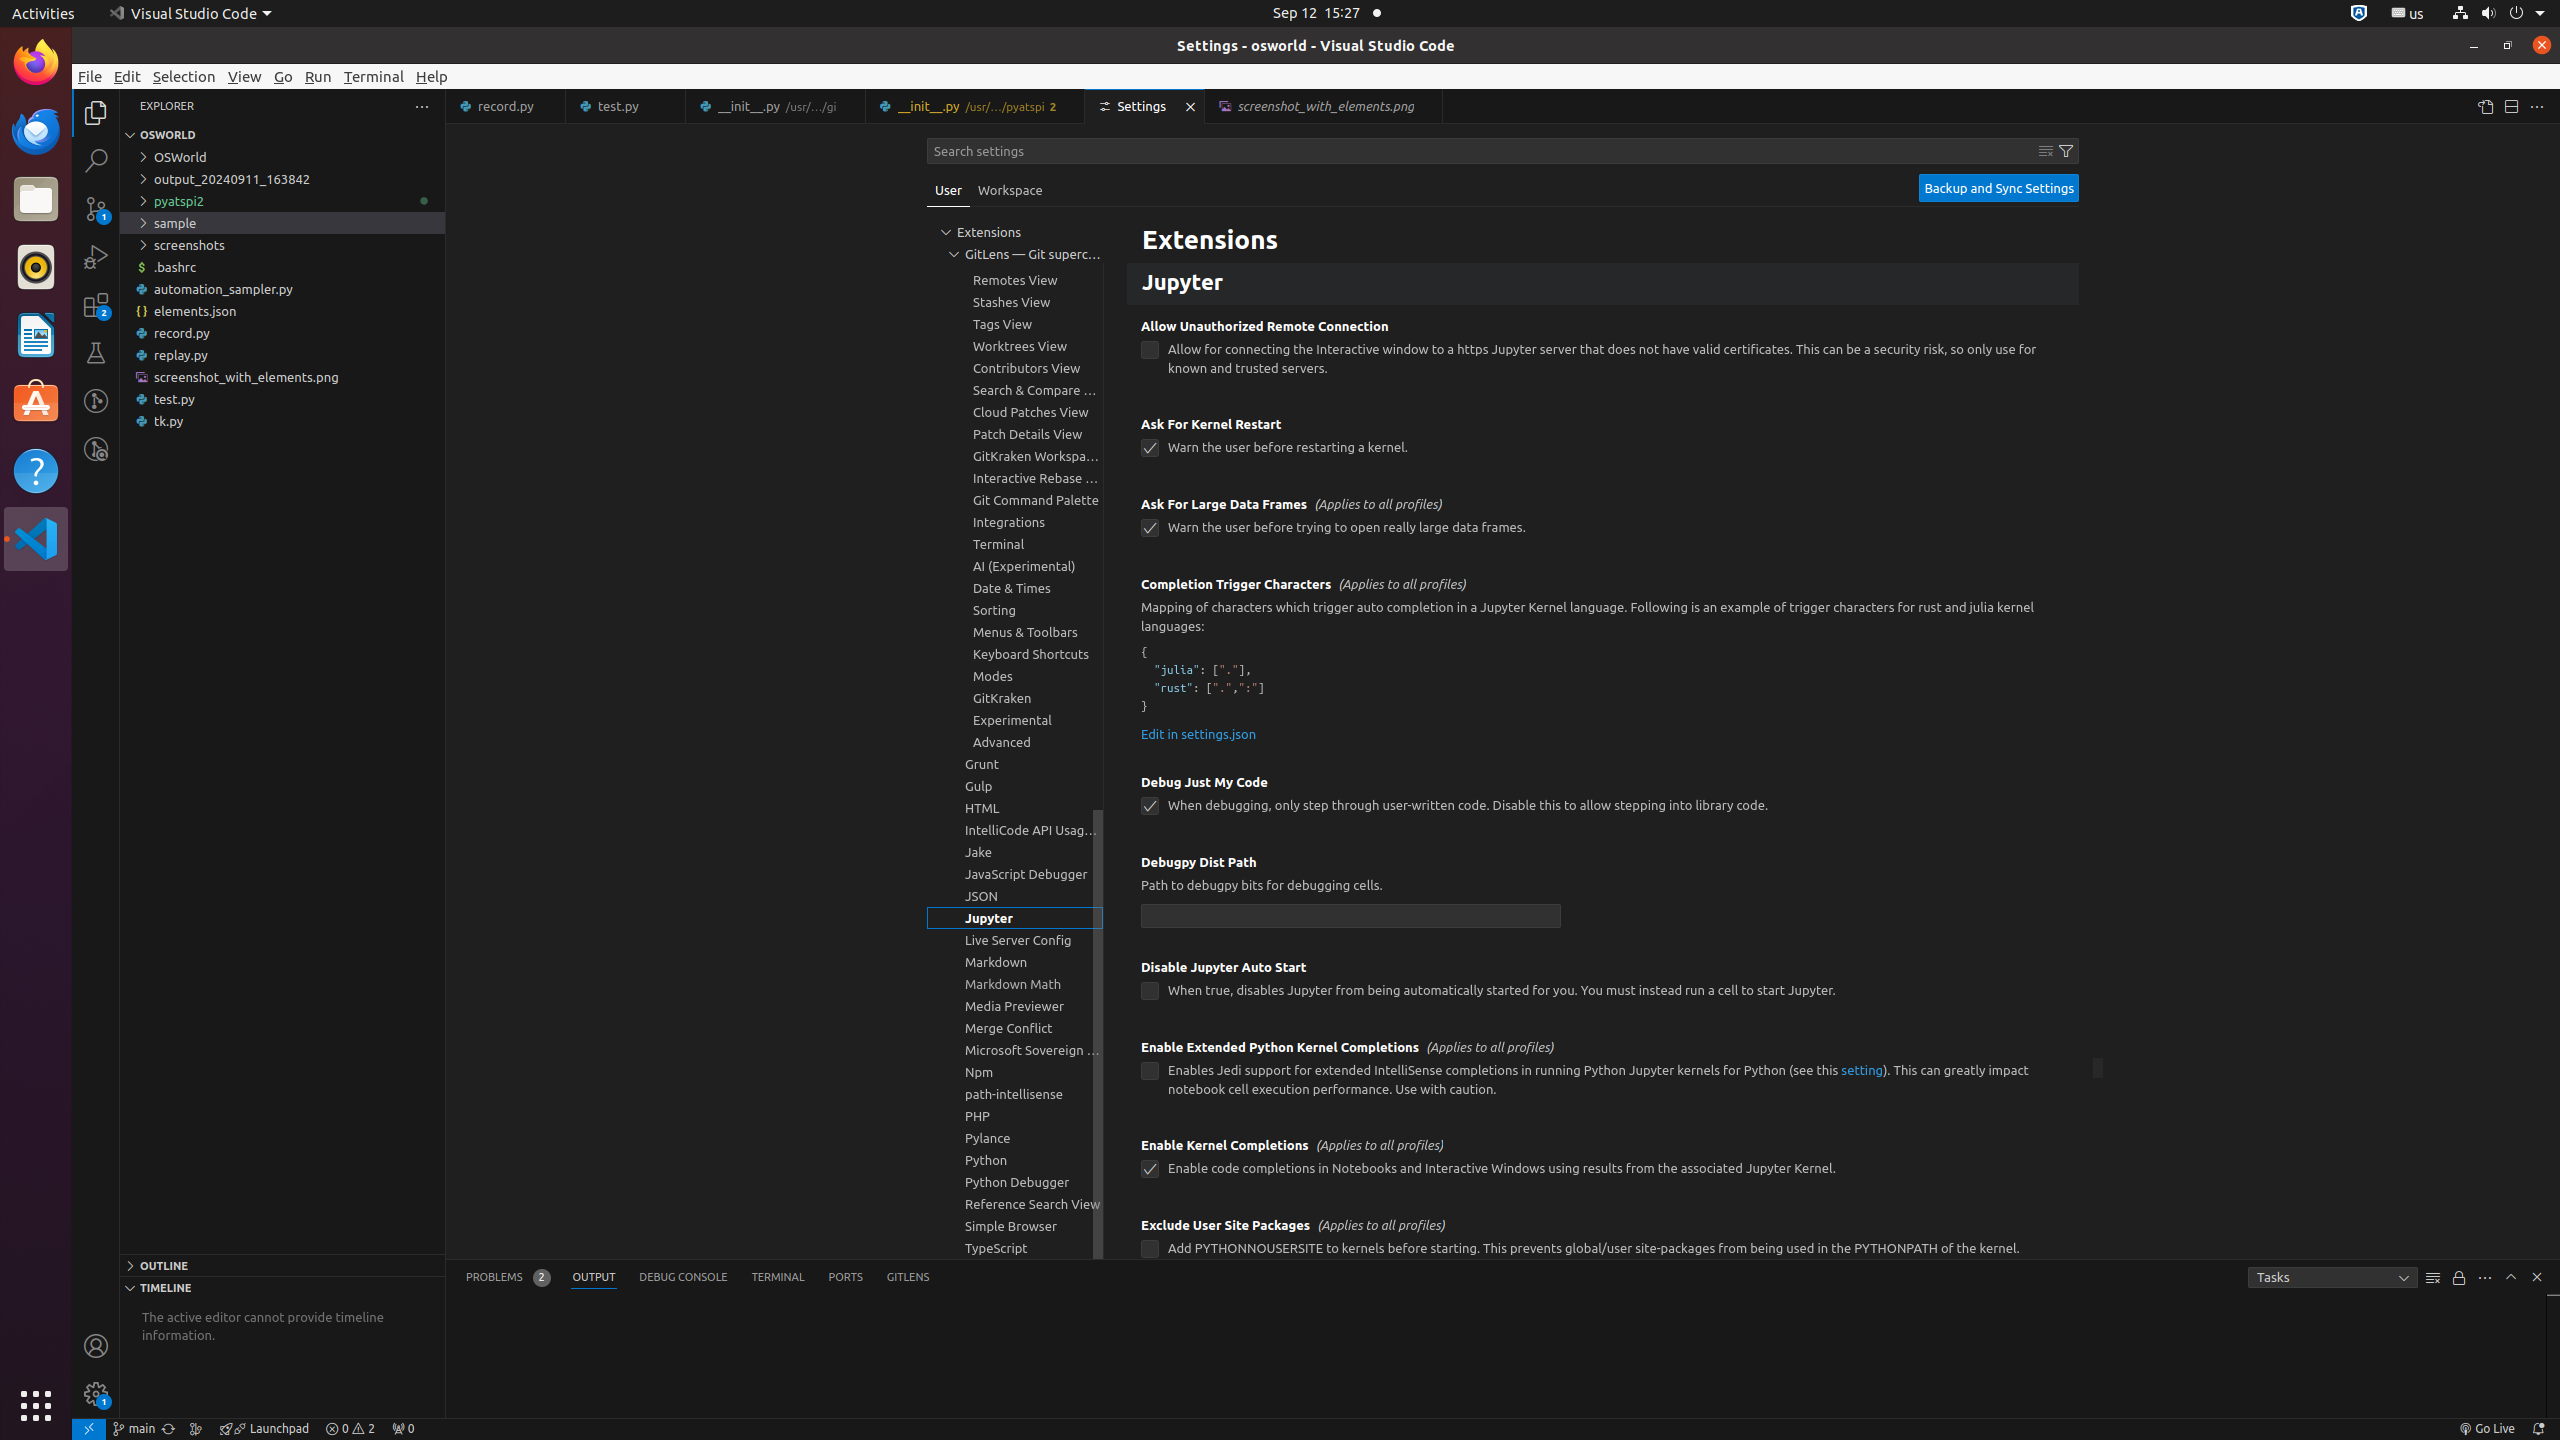 Image resolution: width=2560 pixels, height=1440 pixels. What do you see at coordinates (282, 399) in the screenshot?
I see `test.py` at bounding box center [282, 399].